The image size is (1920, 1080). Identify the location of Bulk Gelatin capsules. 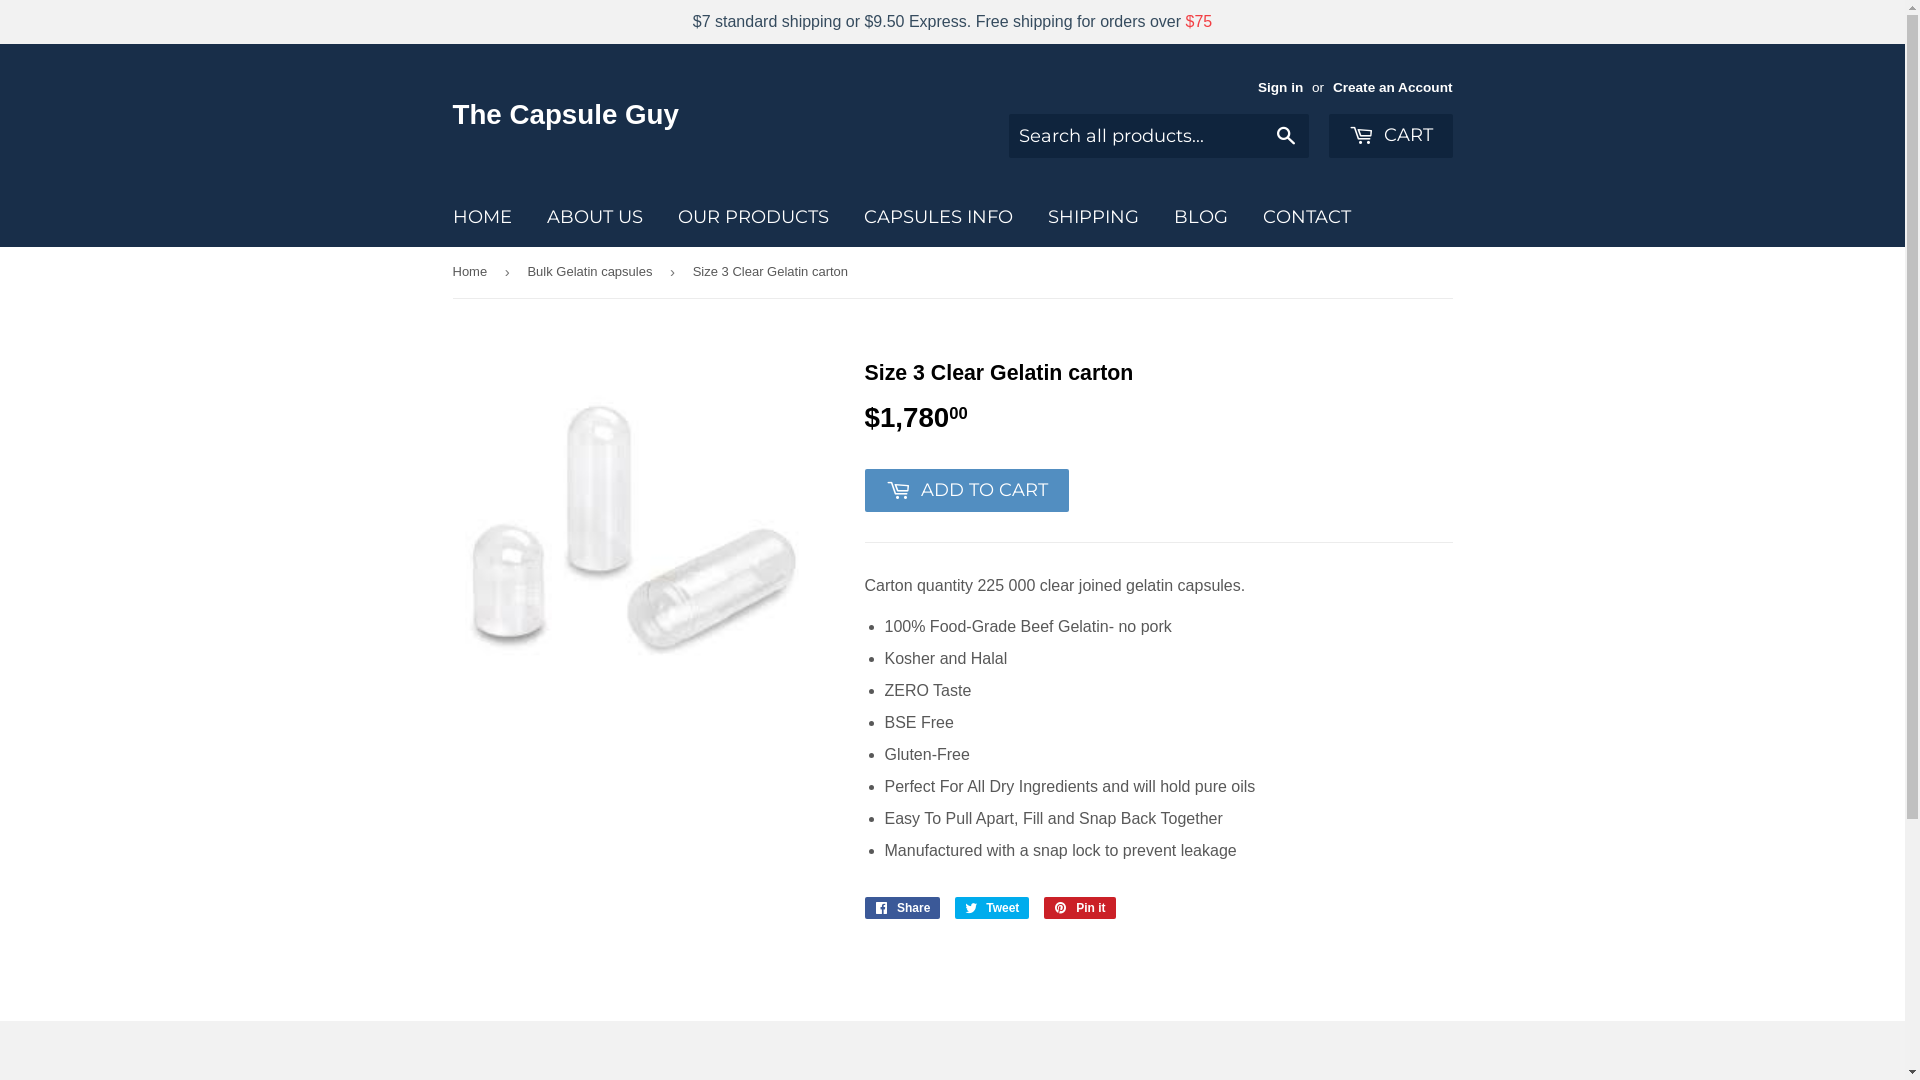
(593, 272).